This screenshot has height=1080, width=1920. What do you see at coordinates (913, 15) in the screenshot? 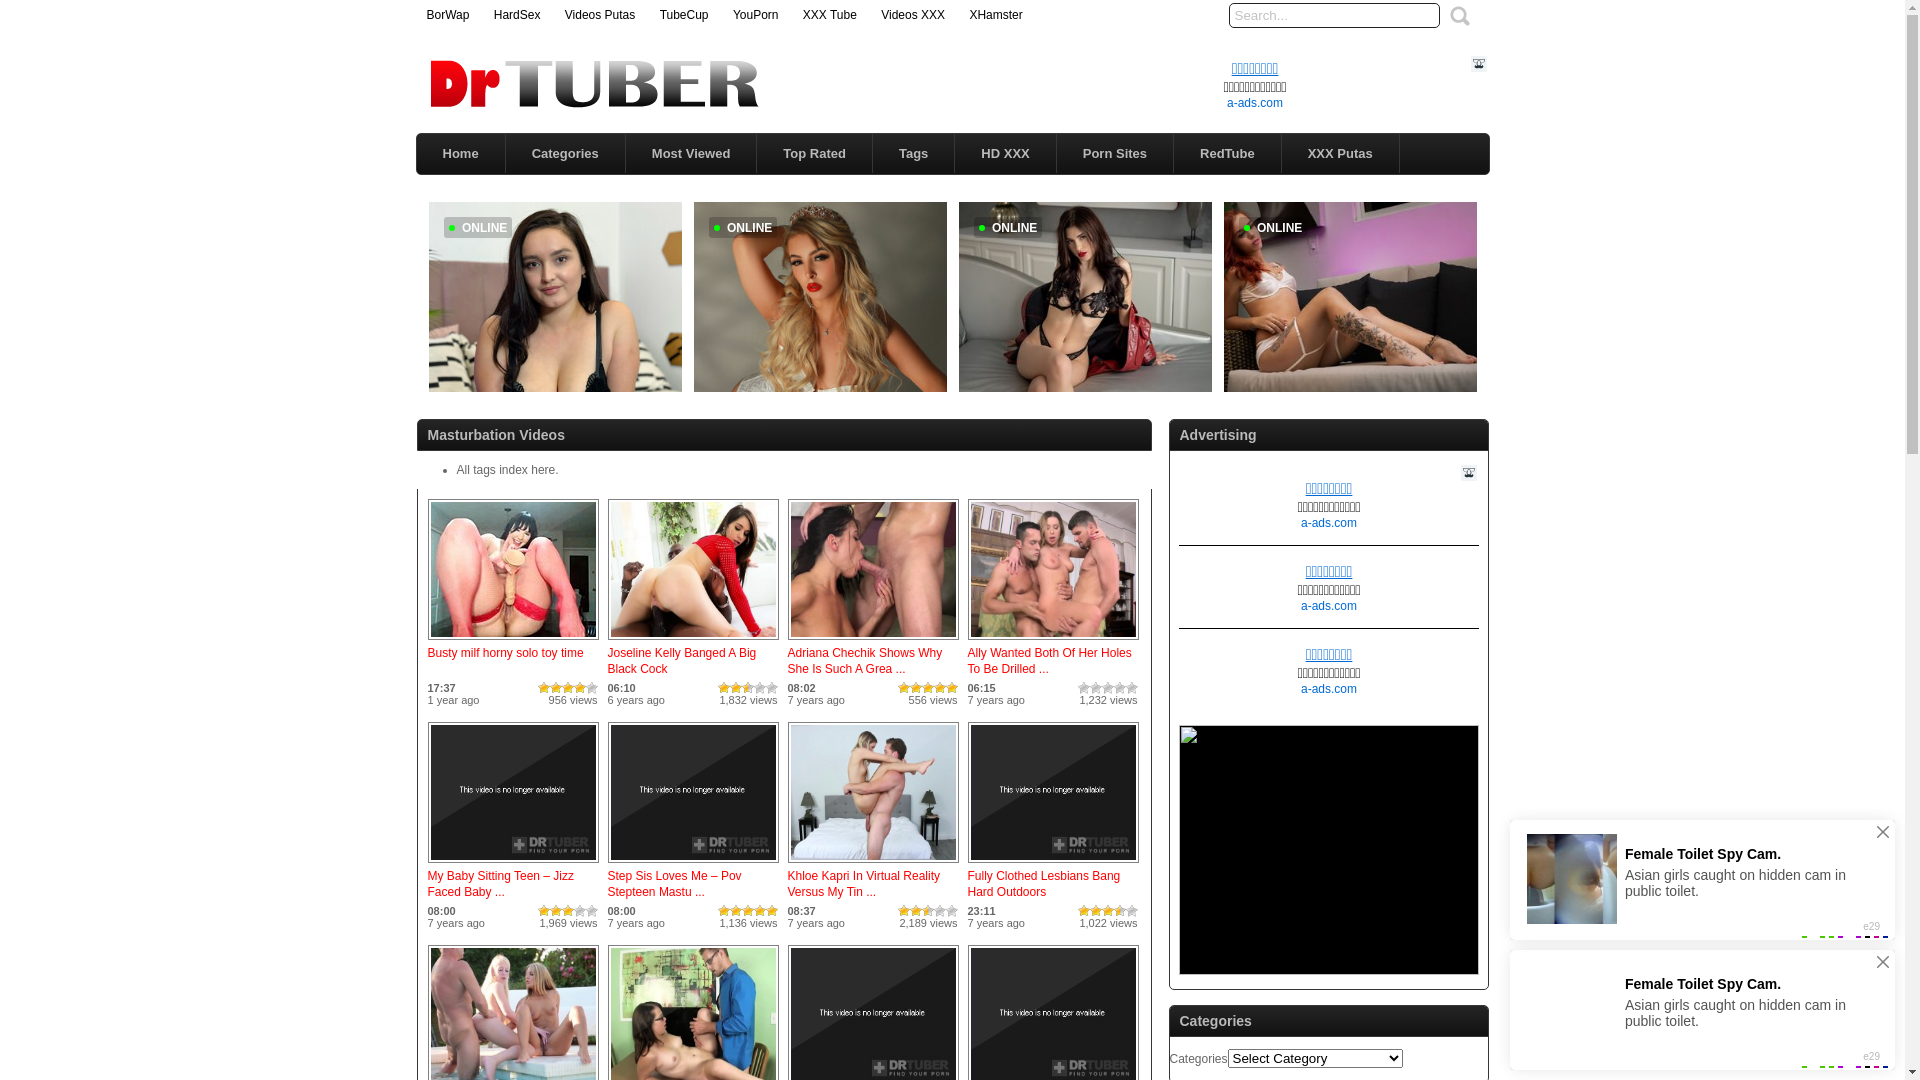
I see `Videos XXX` at bounding box center [913, 15].